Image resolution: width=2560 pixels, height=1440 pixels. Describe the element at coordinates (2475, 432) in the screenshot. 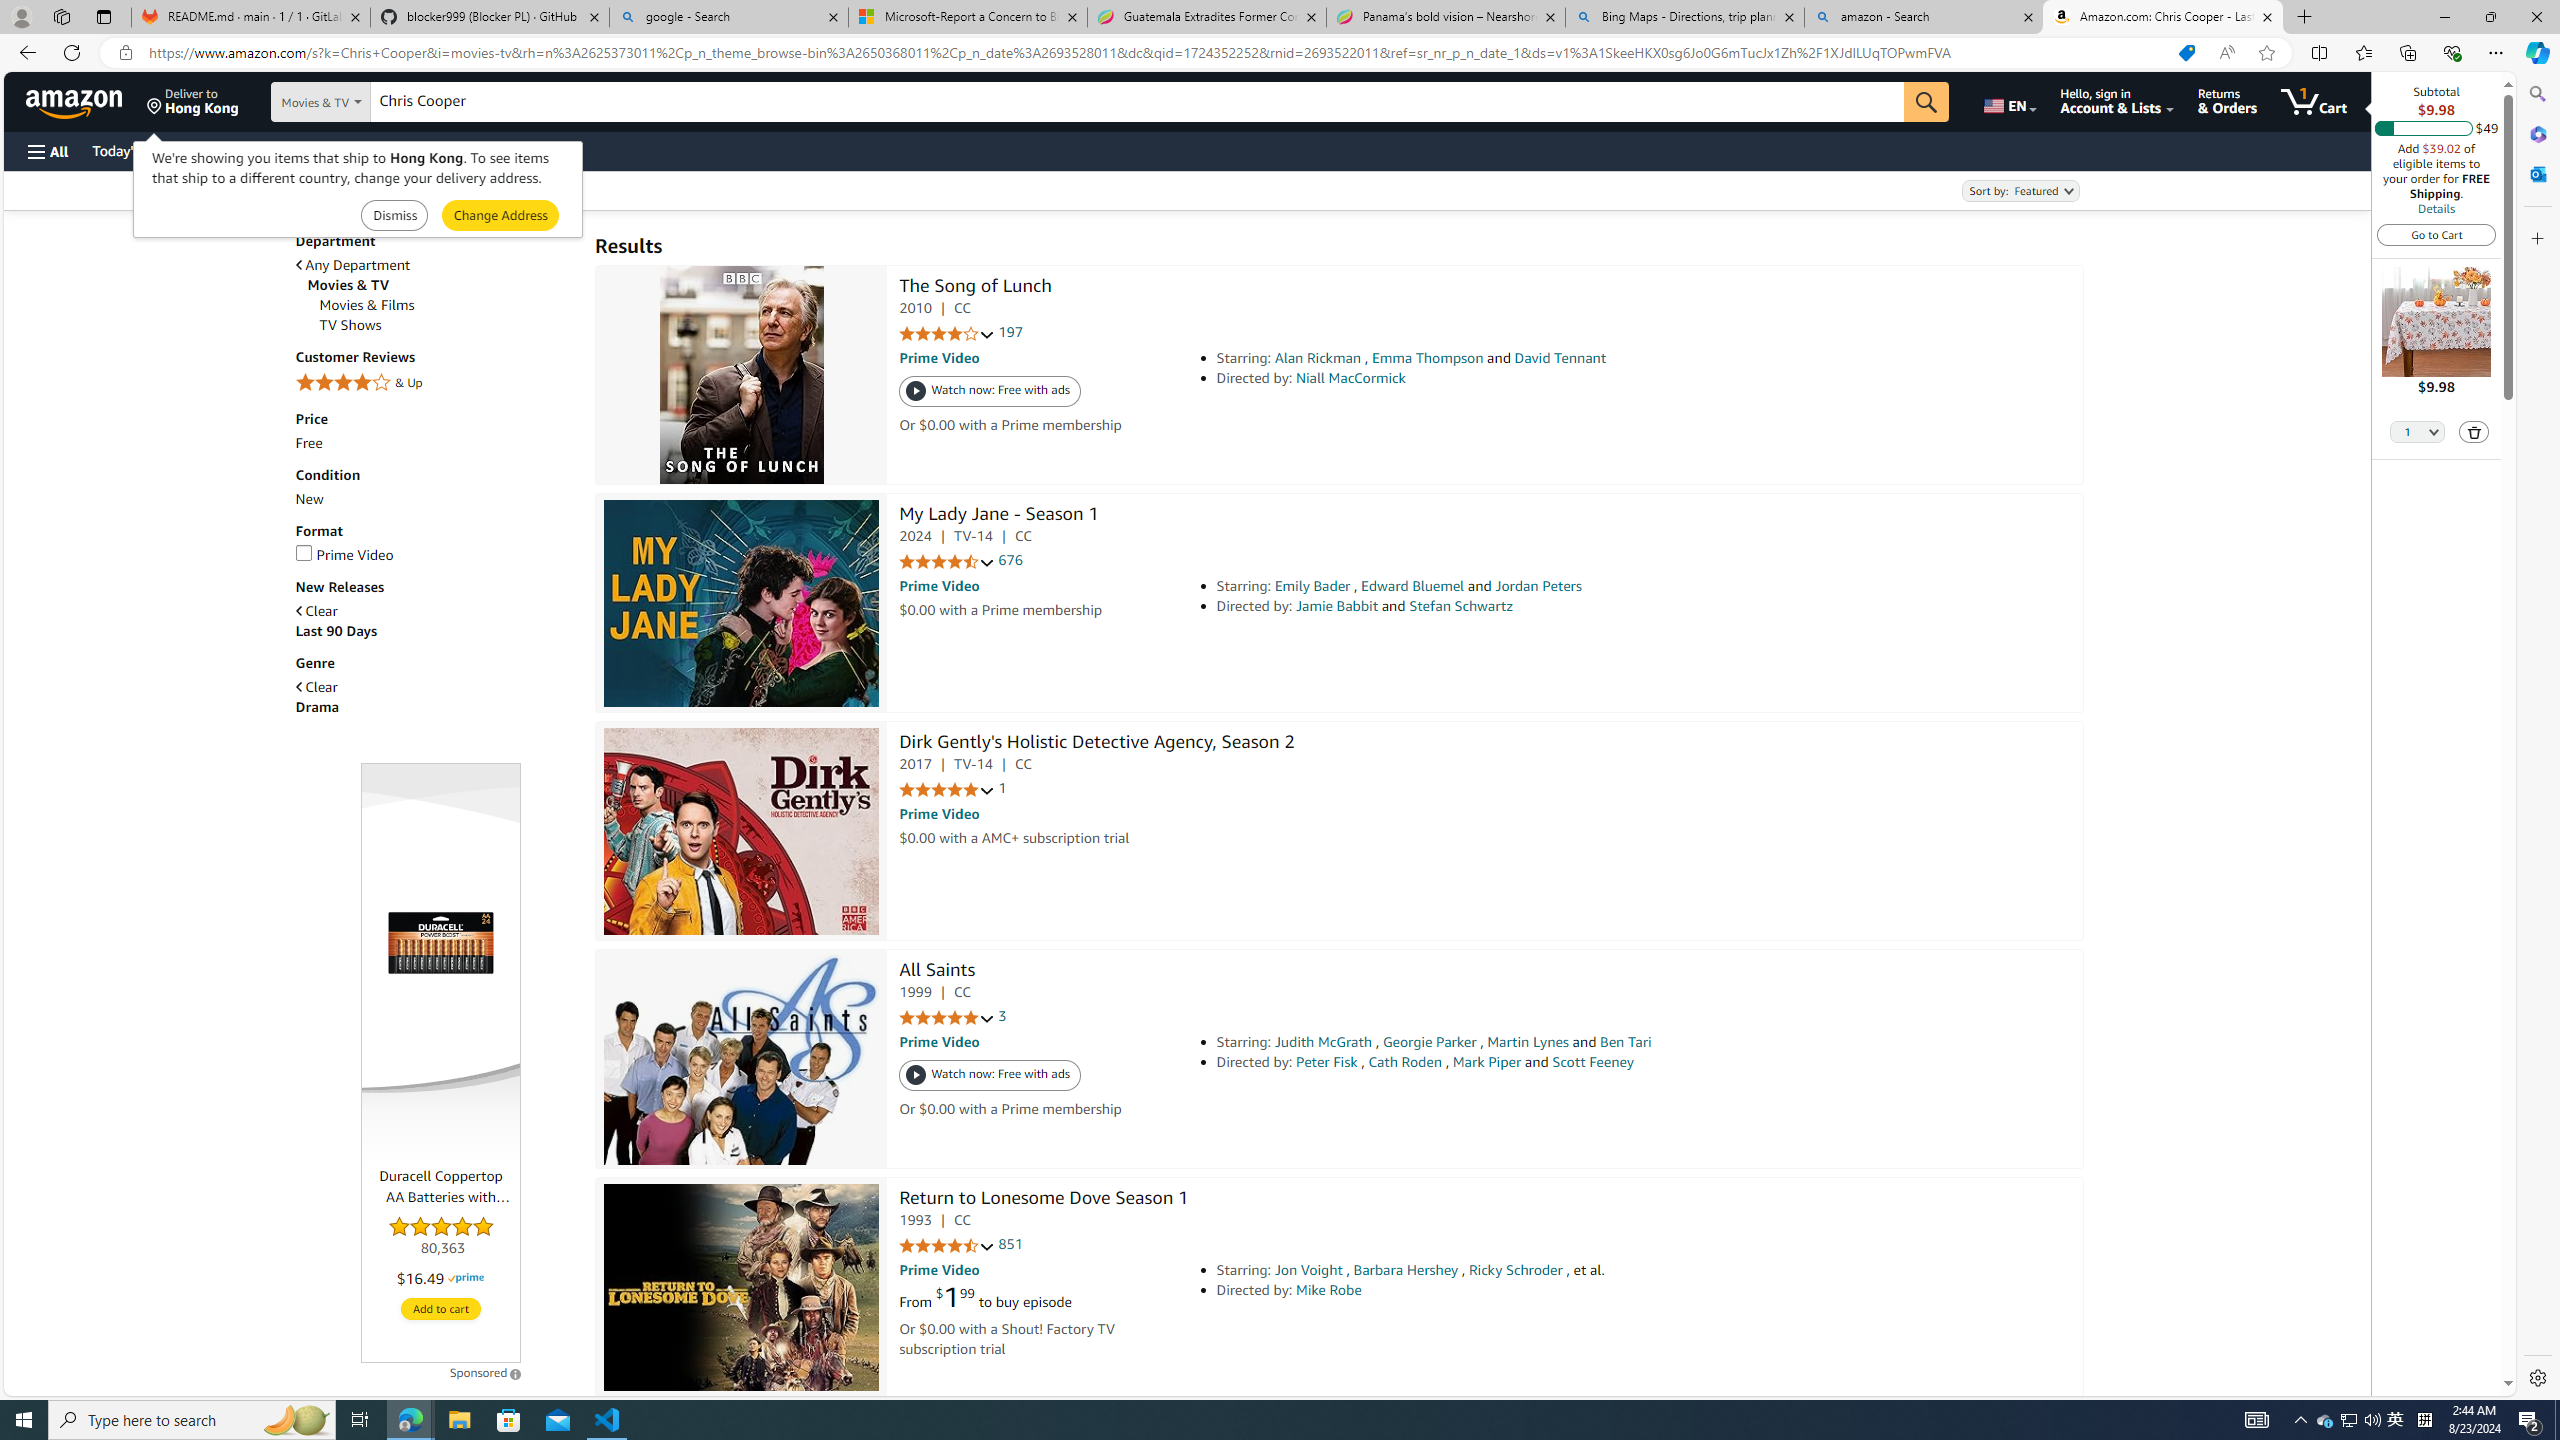

I see `Delete` at that location.